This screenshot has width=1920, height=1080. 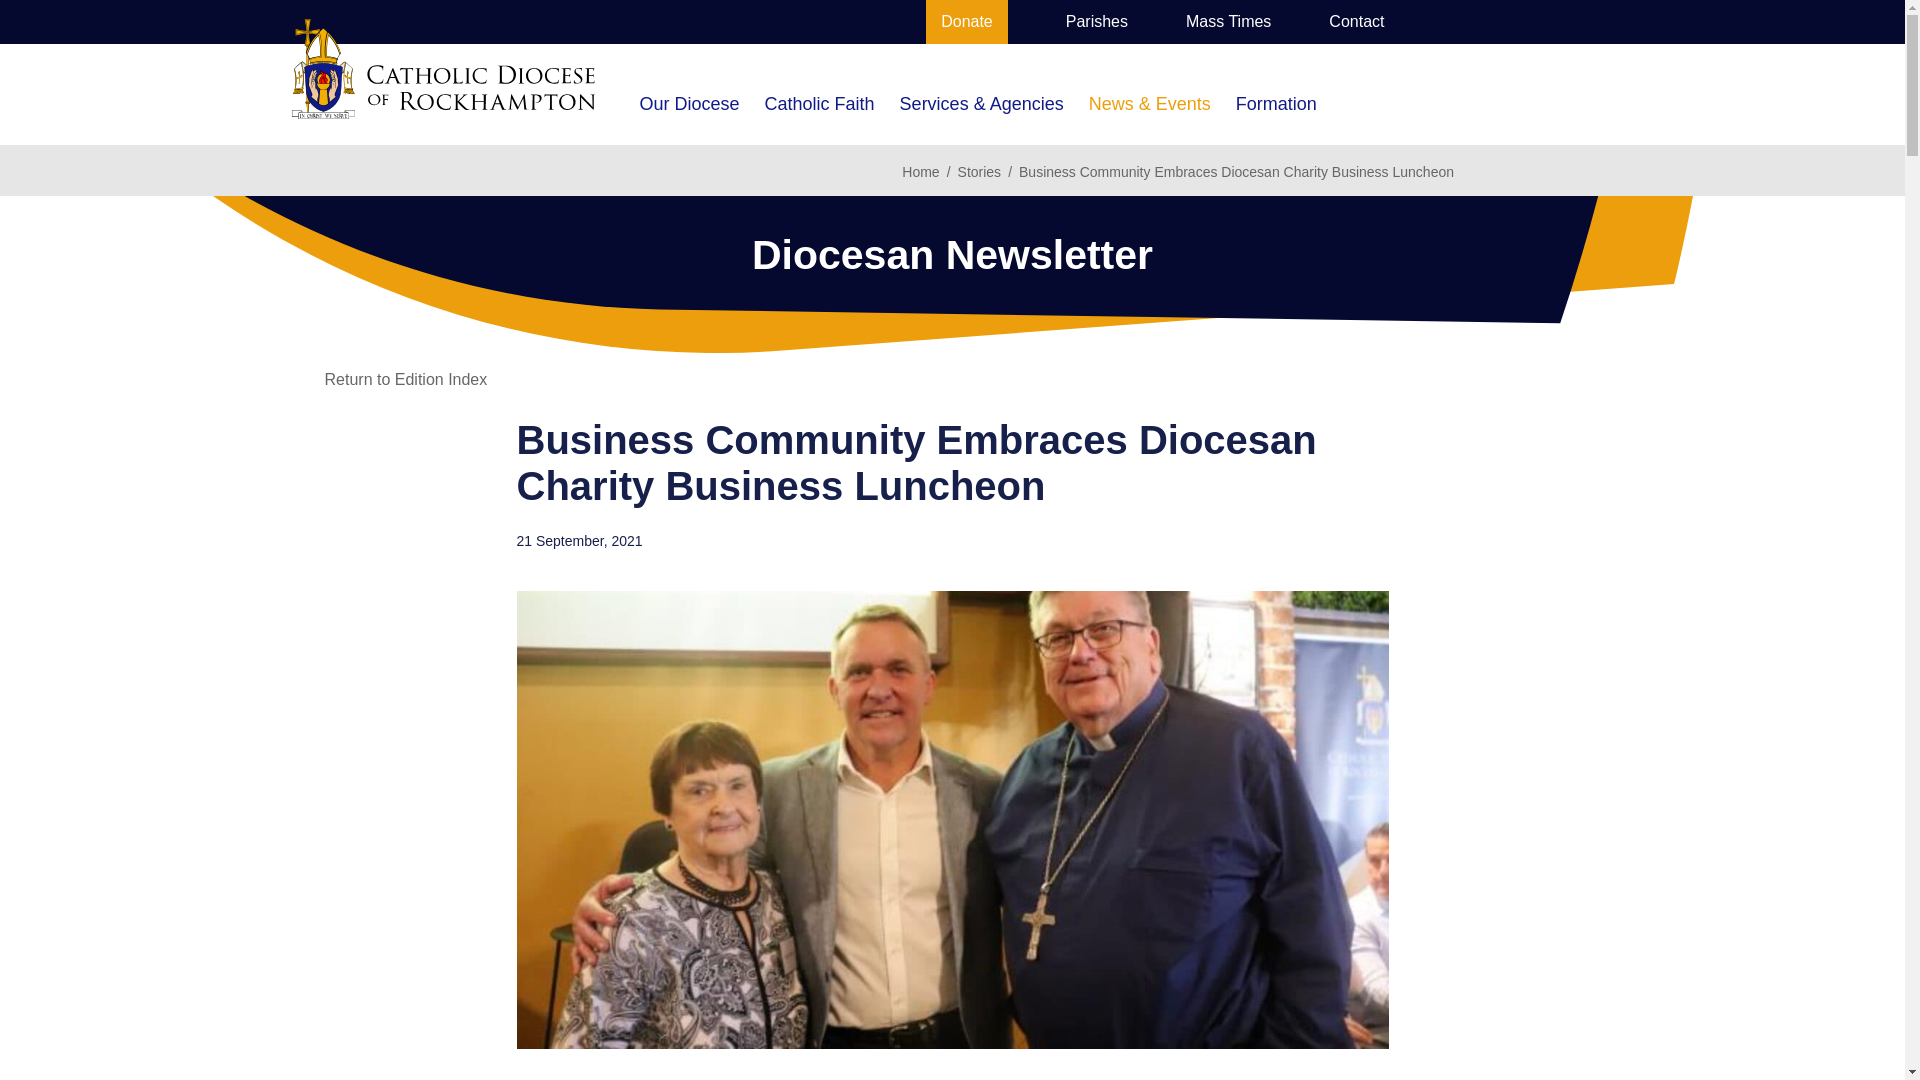 What do you see at coordinates (920, 172) in the screenshot?
I see `Go to Catholic Diocese of Rockhampton.` at bounding box center [920, 172].